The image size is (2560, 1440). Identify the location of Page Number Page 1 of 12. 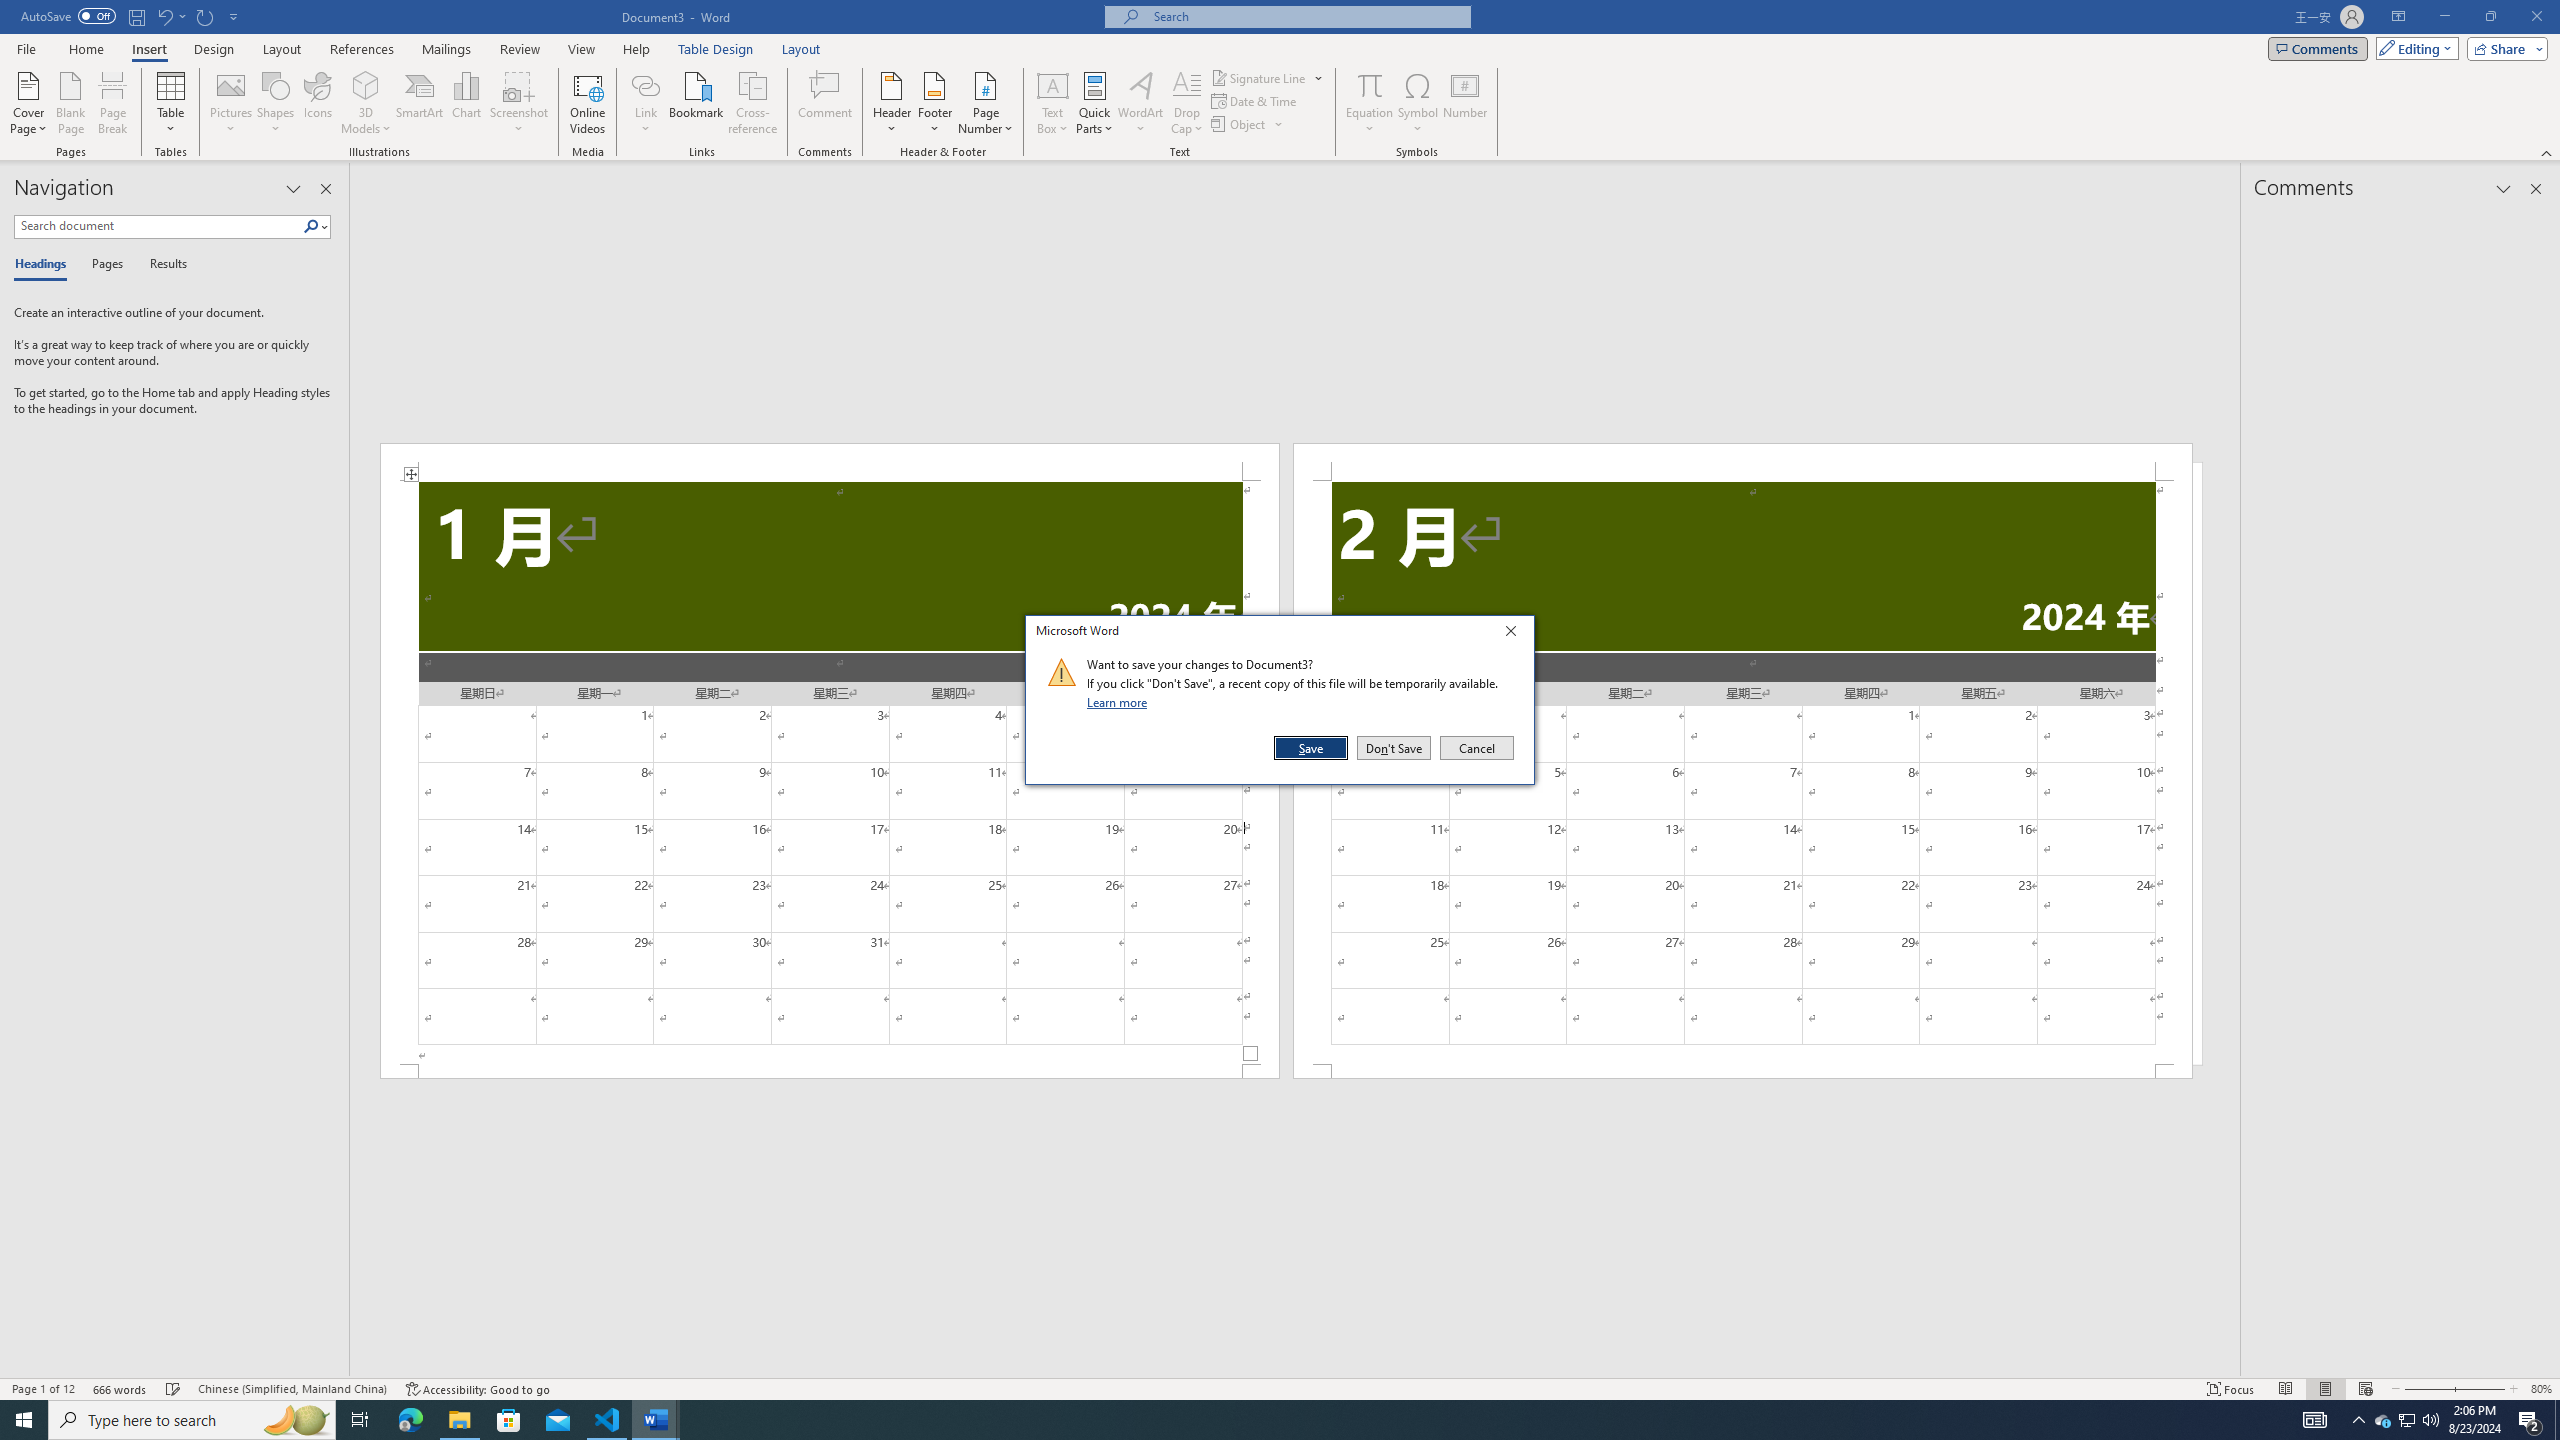
(43, 1389).